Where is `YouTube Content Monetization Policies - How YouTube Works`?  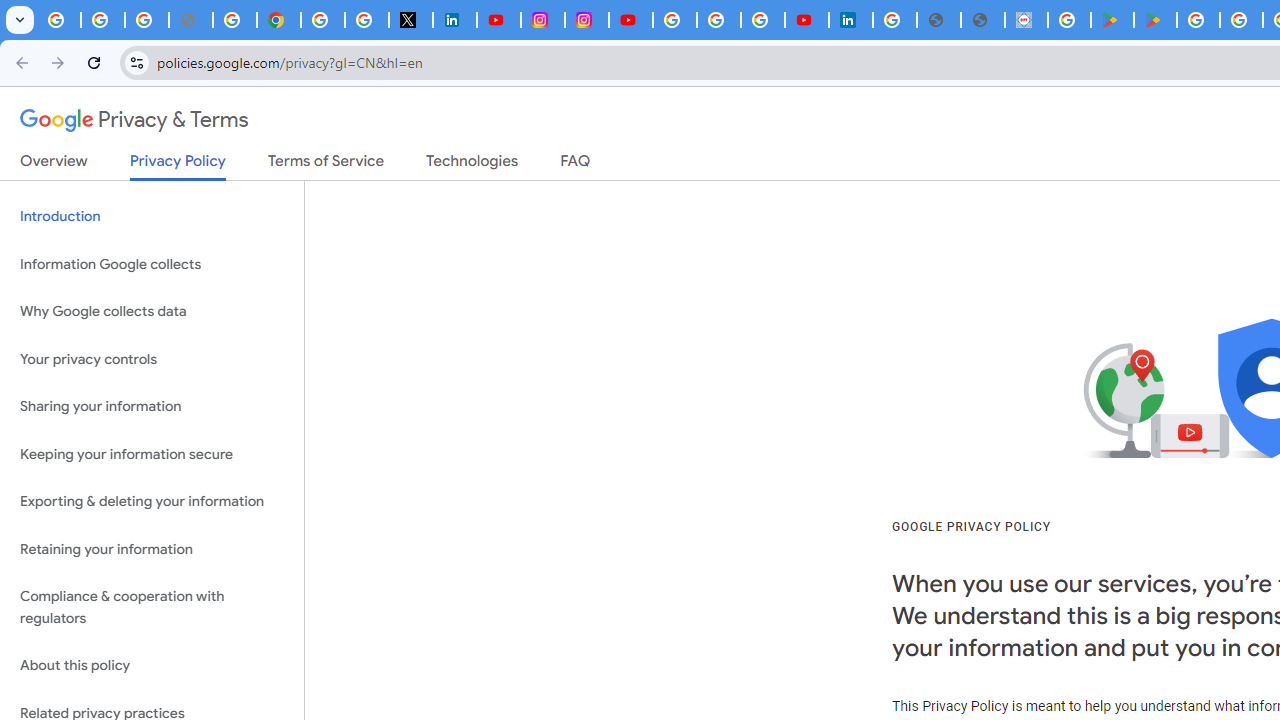 YouTube Content Monetization Policies - How YouTube Works is located at coordinates (498, 20).